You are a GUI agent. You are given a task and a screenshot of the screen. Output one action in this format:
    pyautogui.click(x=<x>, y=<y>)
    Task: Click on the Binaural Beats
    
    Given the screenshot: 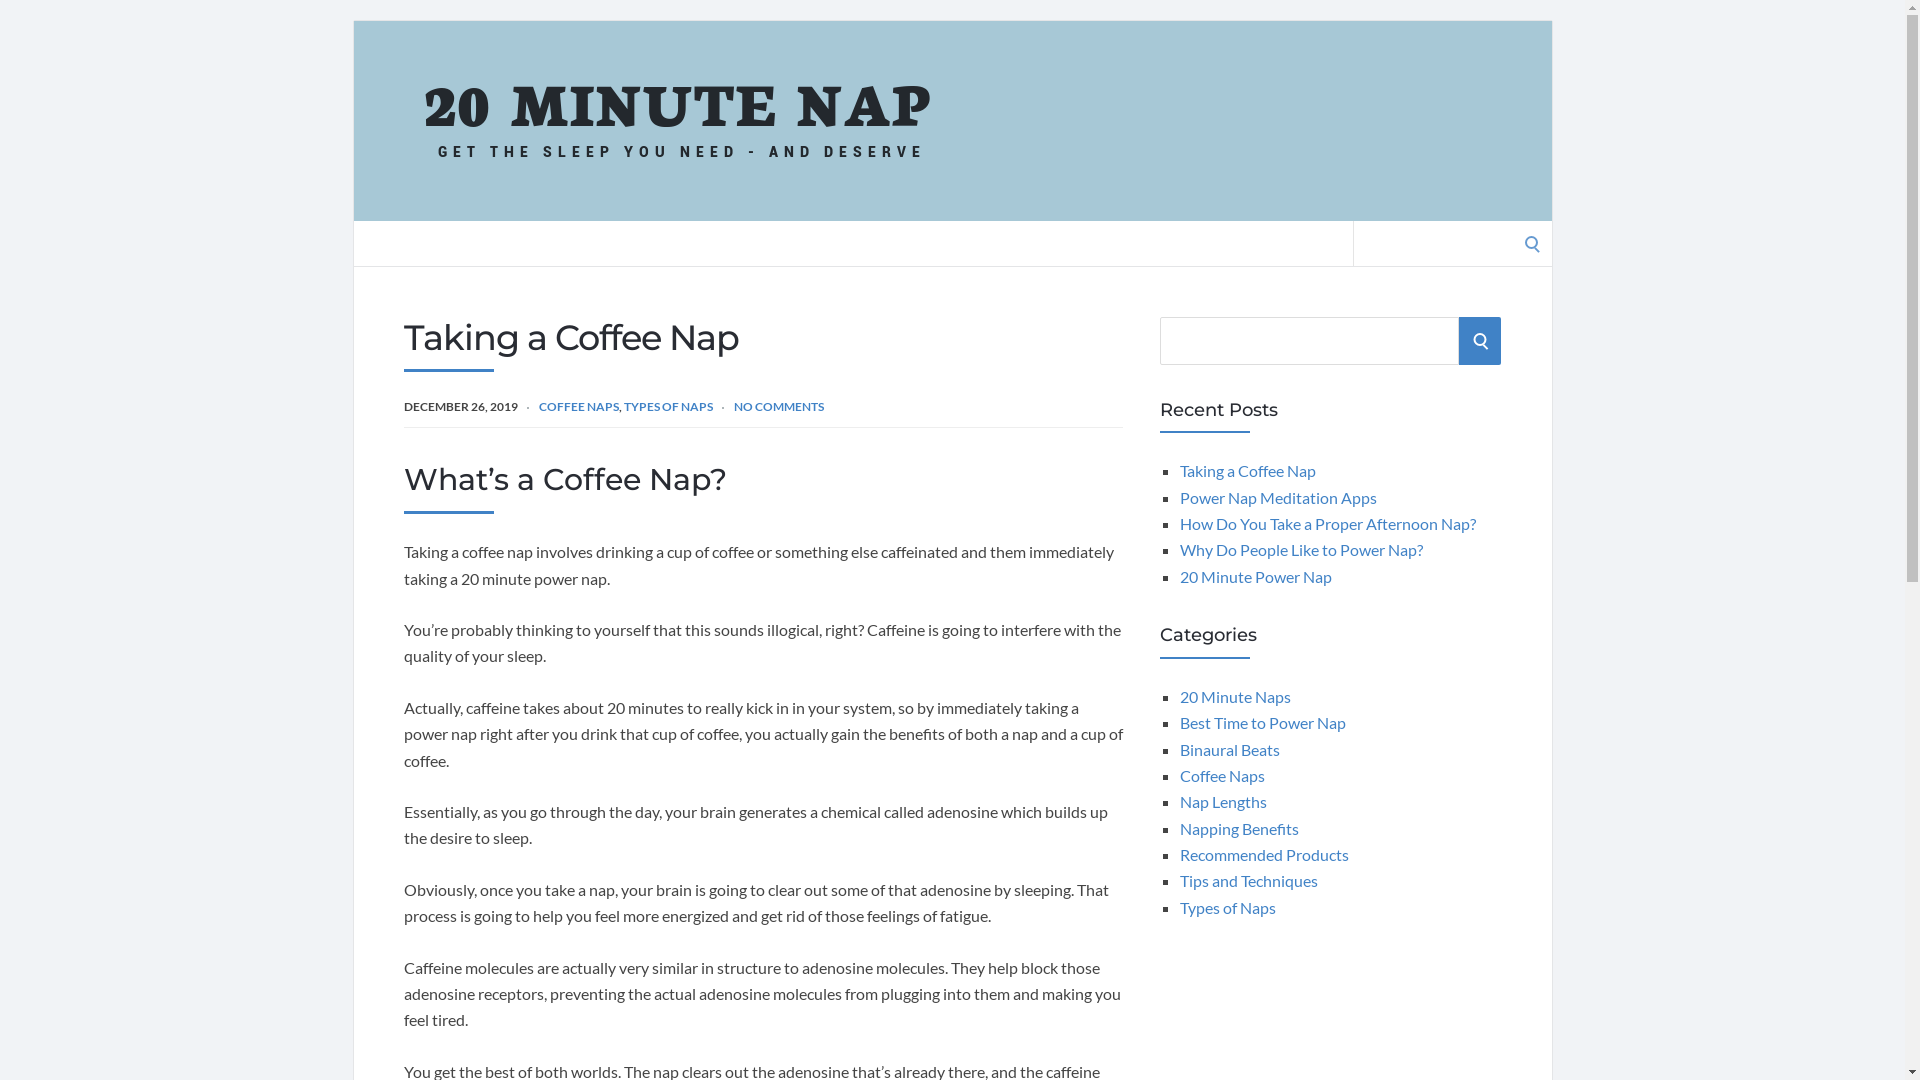 What is the action you would take?
    pyautogui.click(x=1230, y=749)
    